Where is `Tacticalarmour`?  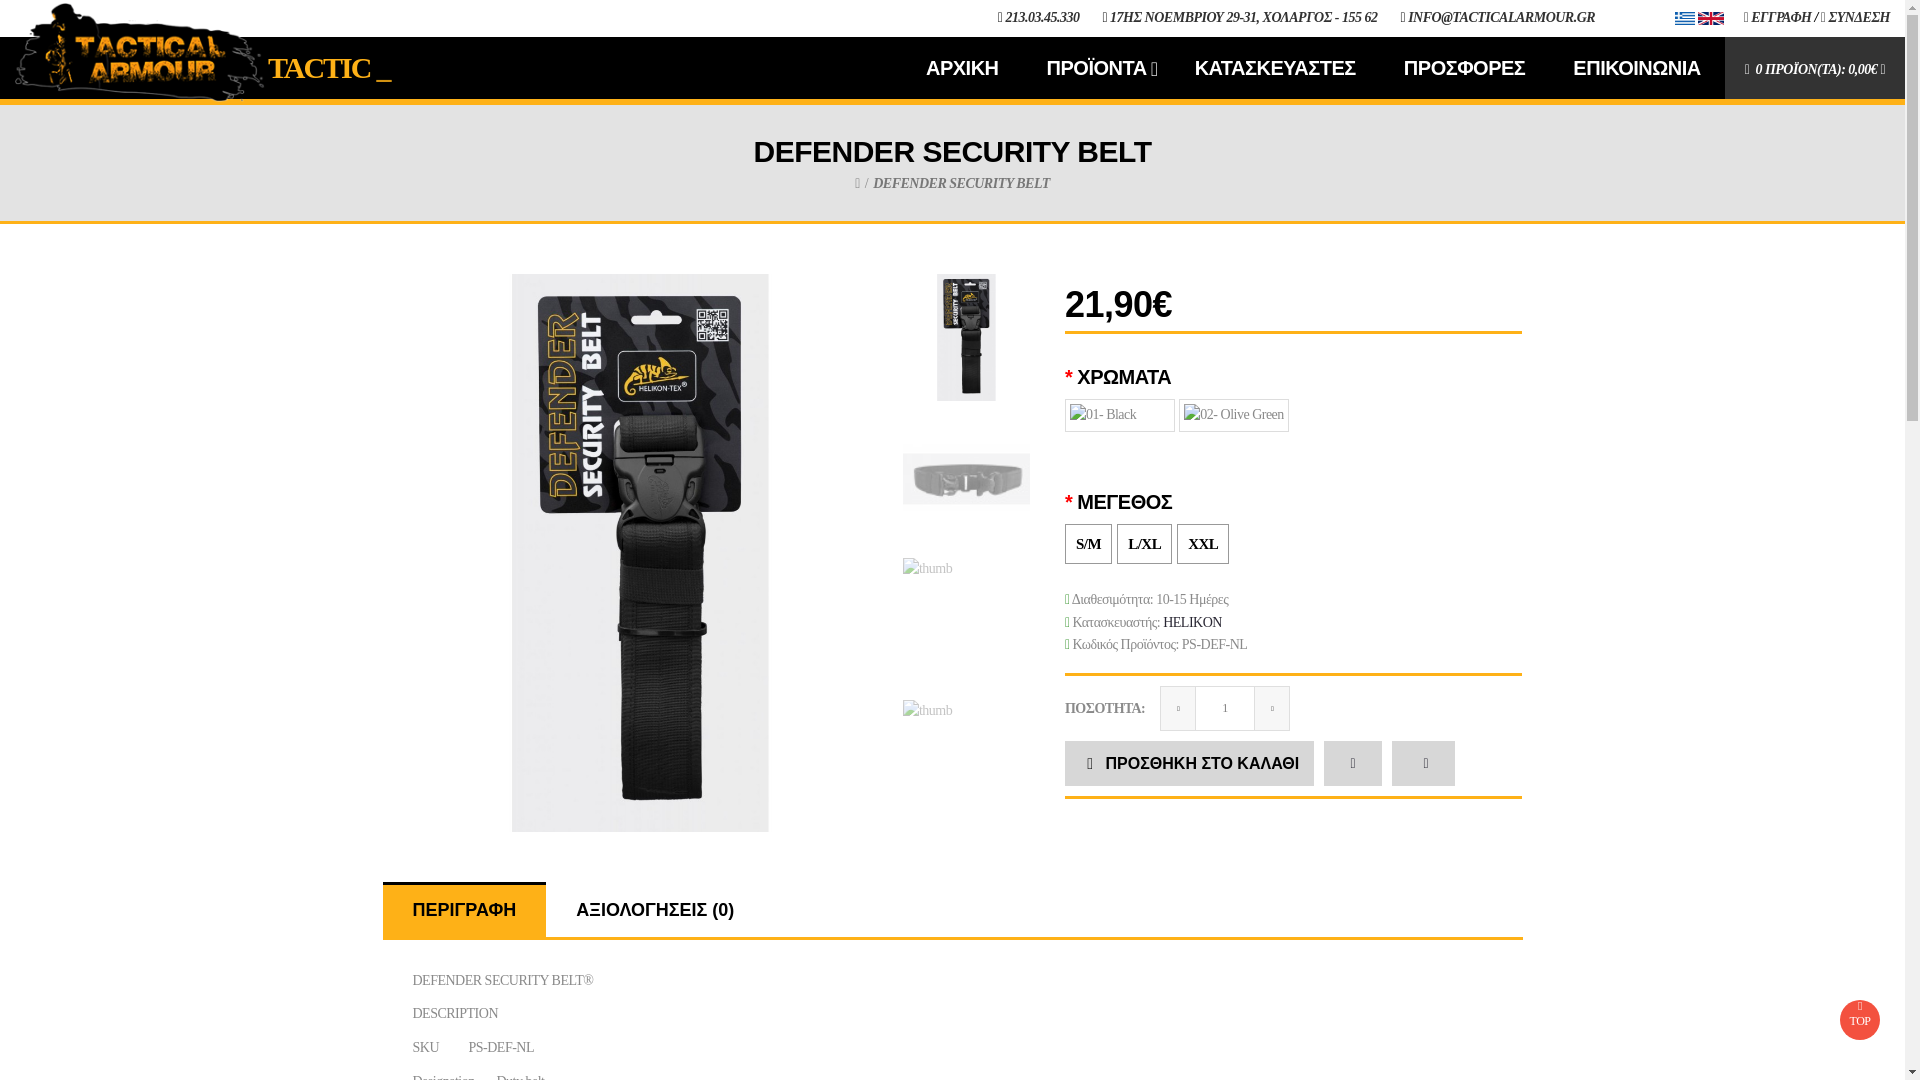 Tacticalarmour is located at coordinates (140, 52).